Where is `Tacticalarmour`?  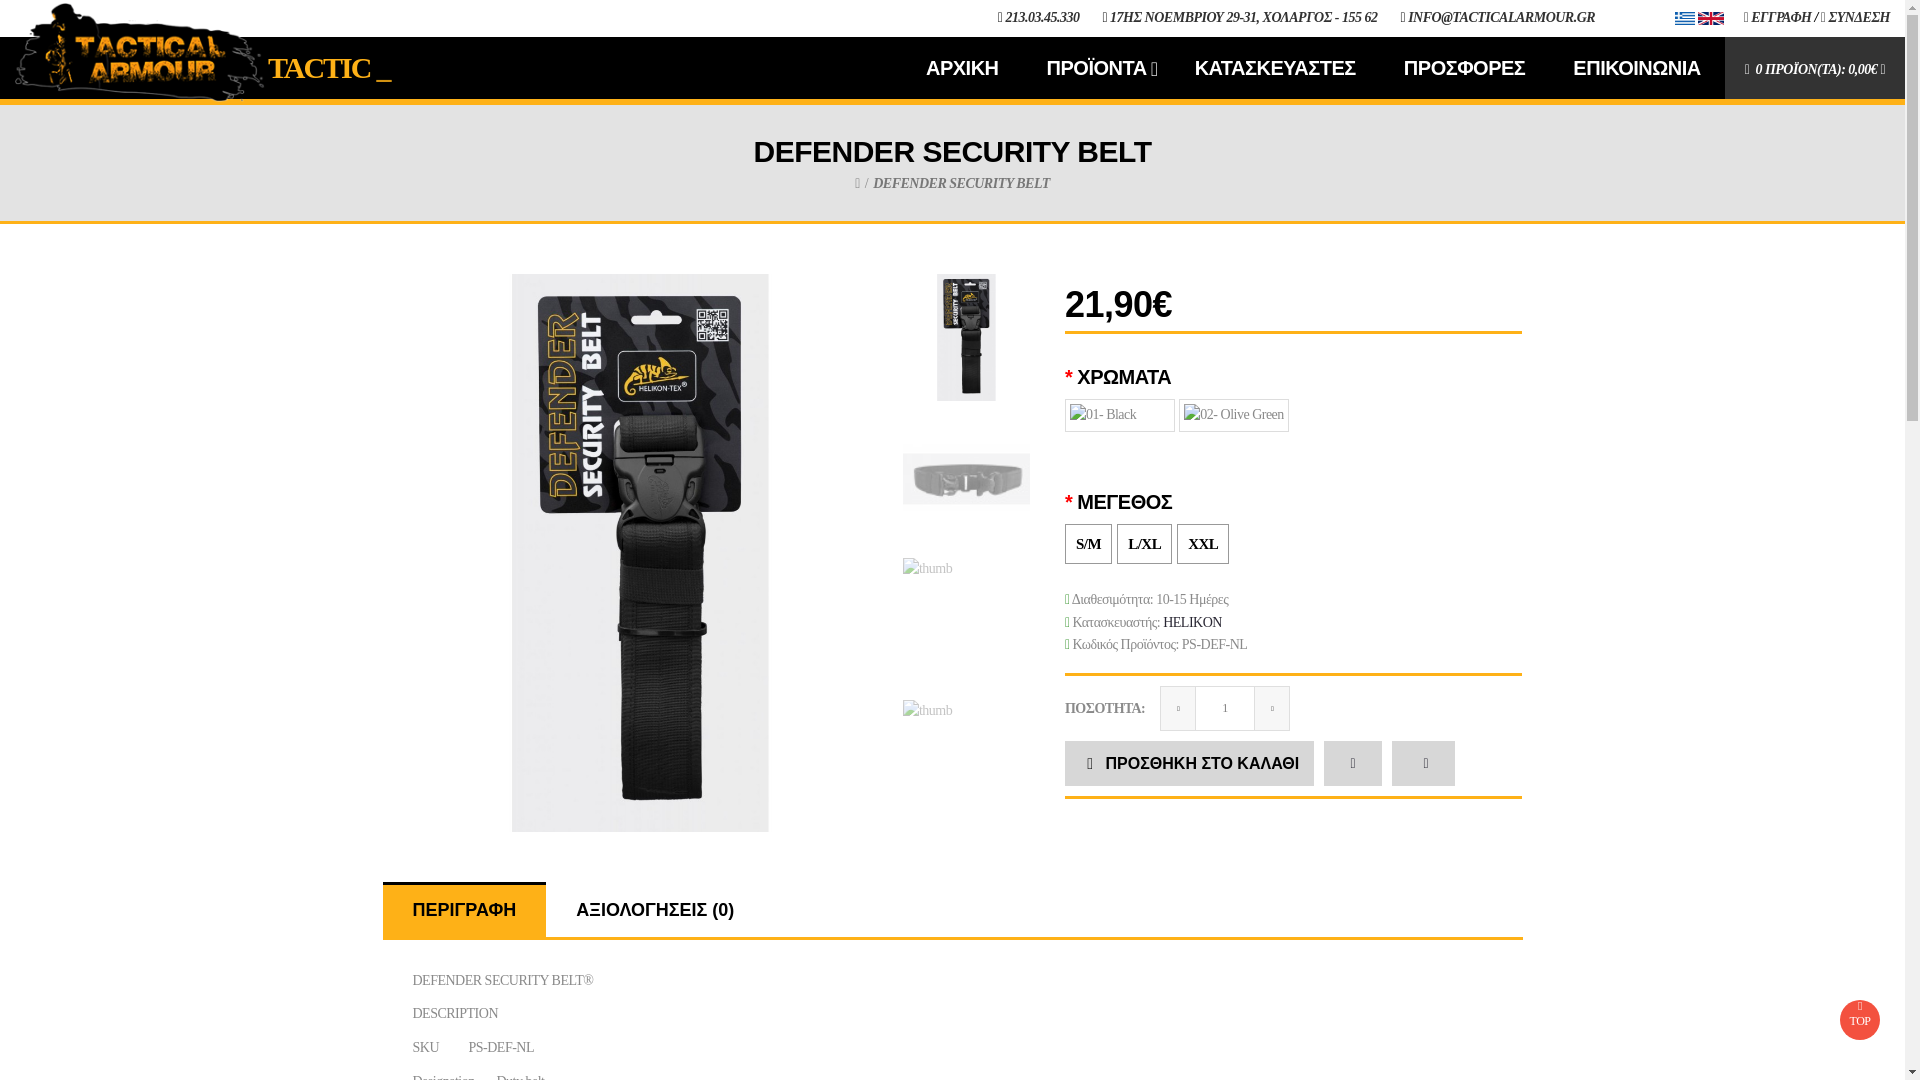 Tacticalarmour is located at coordinates (140, 52).